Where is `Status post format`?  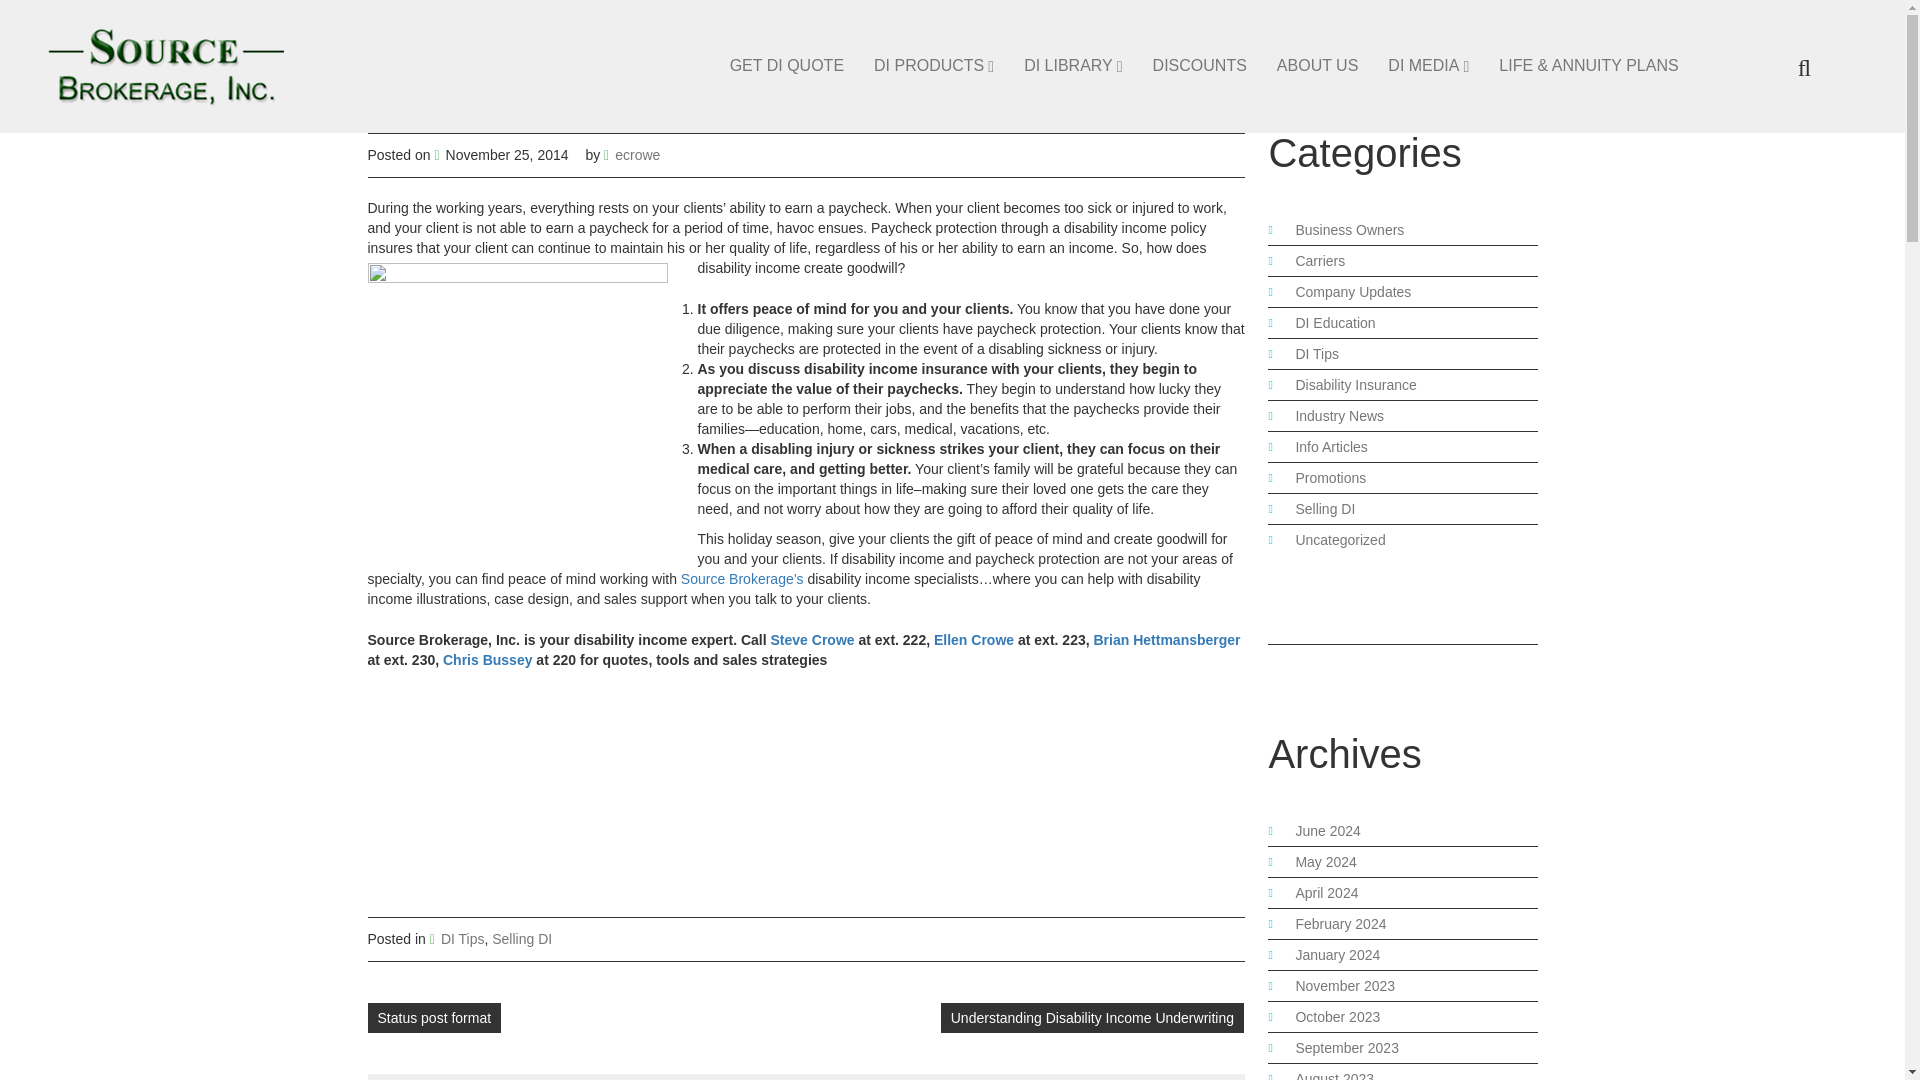
Status post format is located at coordinates (434, 1018).